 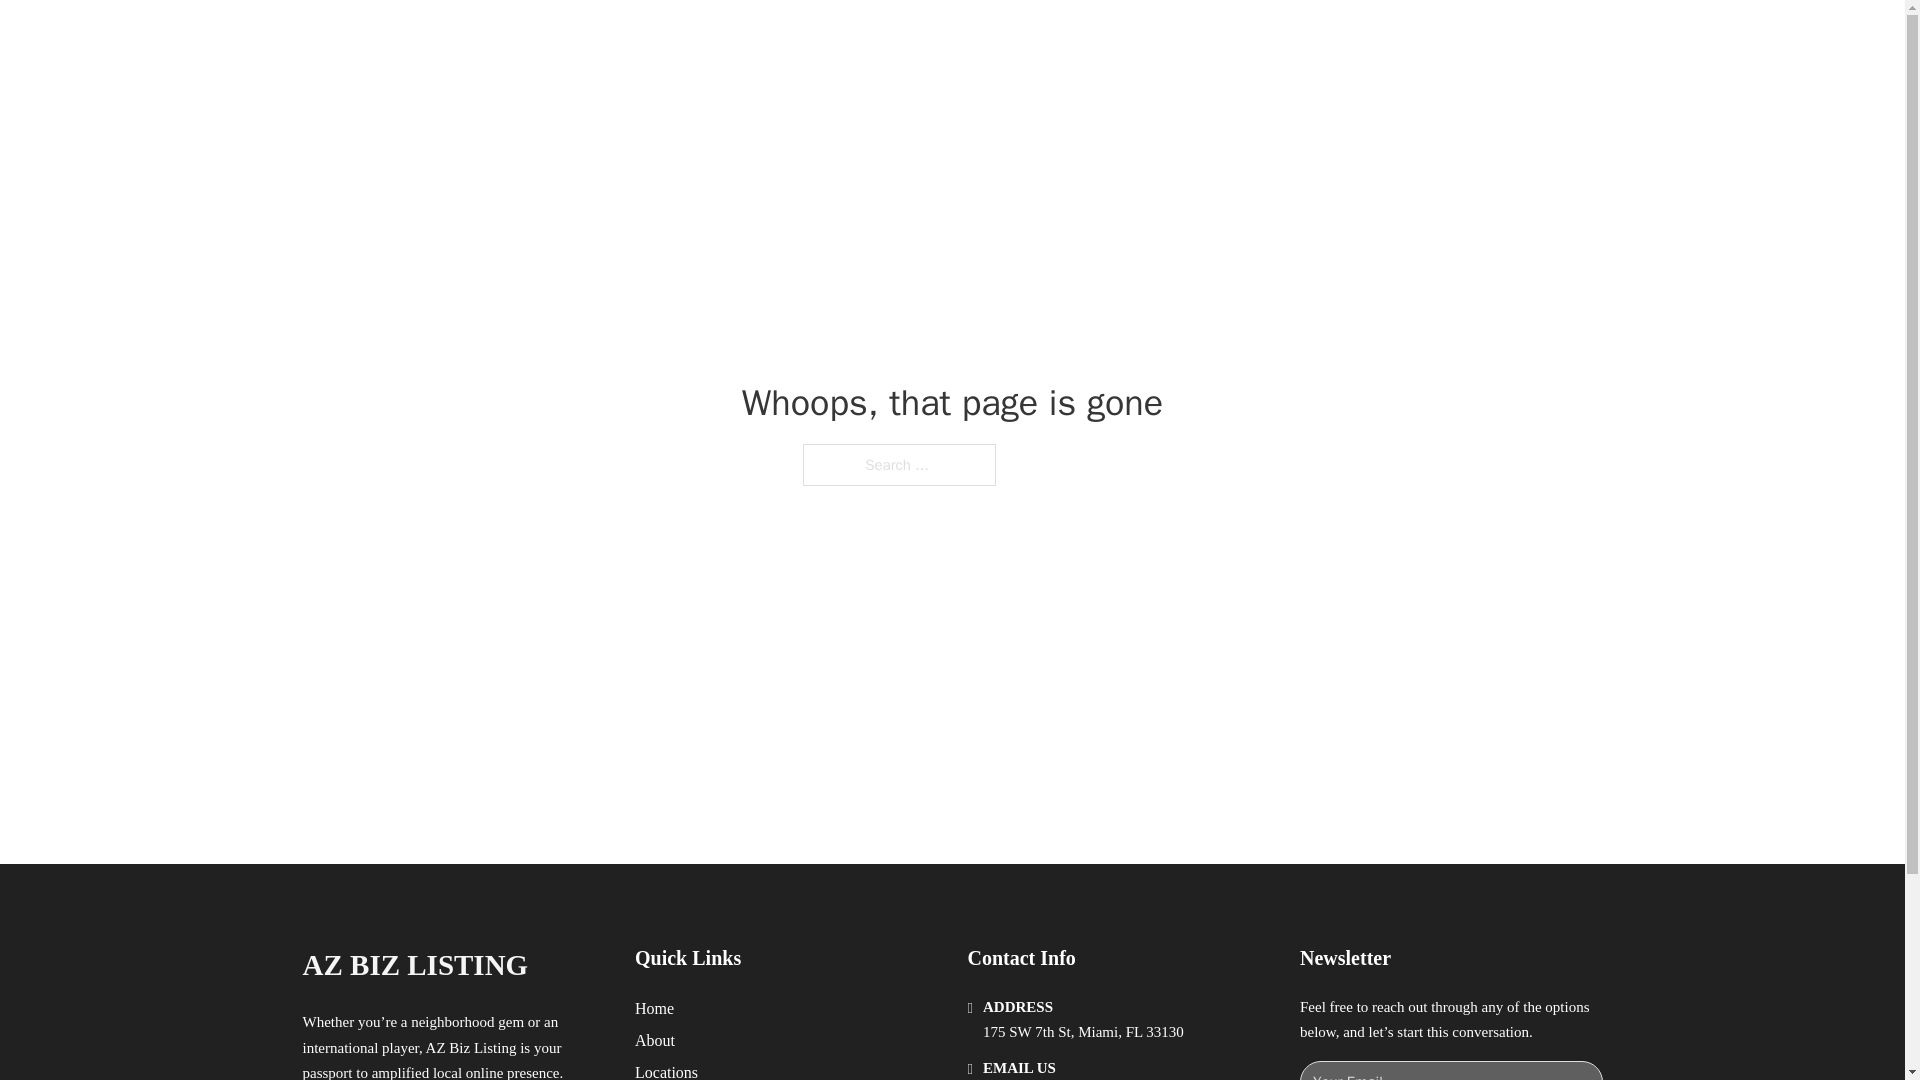 What do you see at coordinates (666, 1070) in the screenshot?
I see `Locations` at bounding box center [666, 1070].